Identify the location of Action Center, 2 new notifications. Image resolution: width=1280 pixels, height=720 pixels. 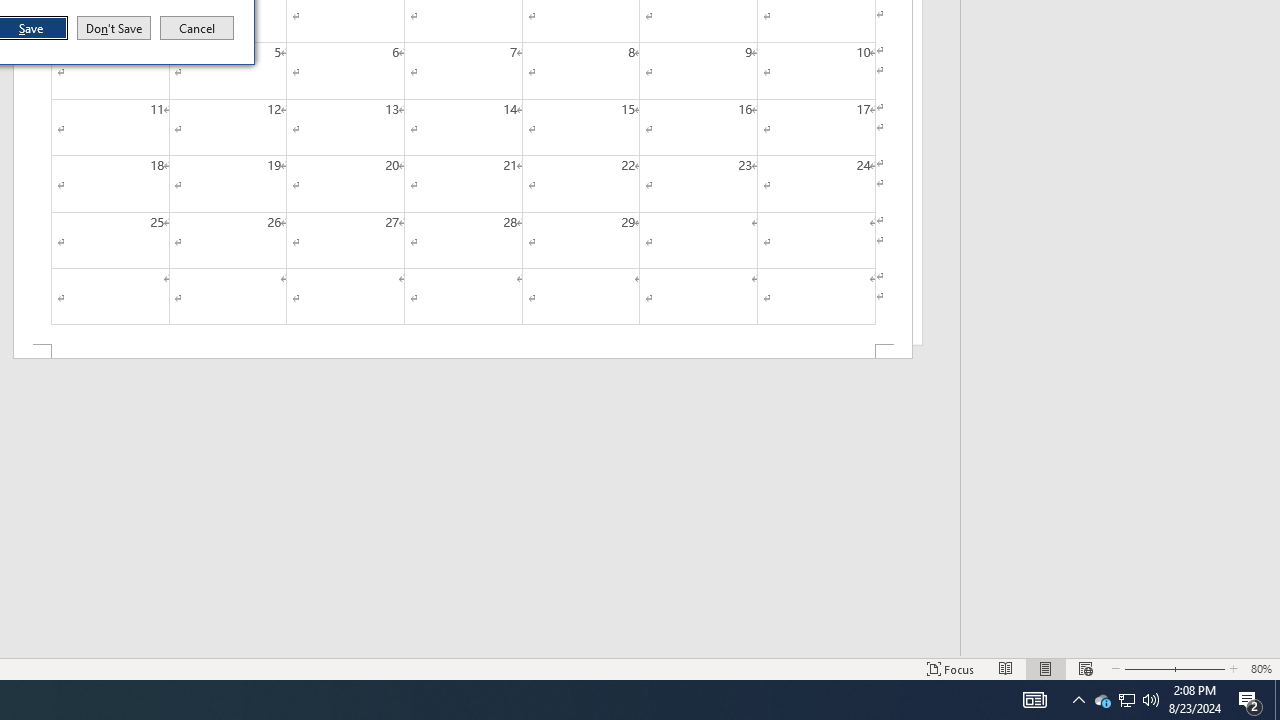
(1250, 700).